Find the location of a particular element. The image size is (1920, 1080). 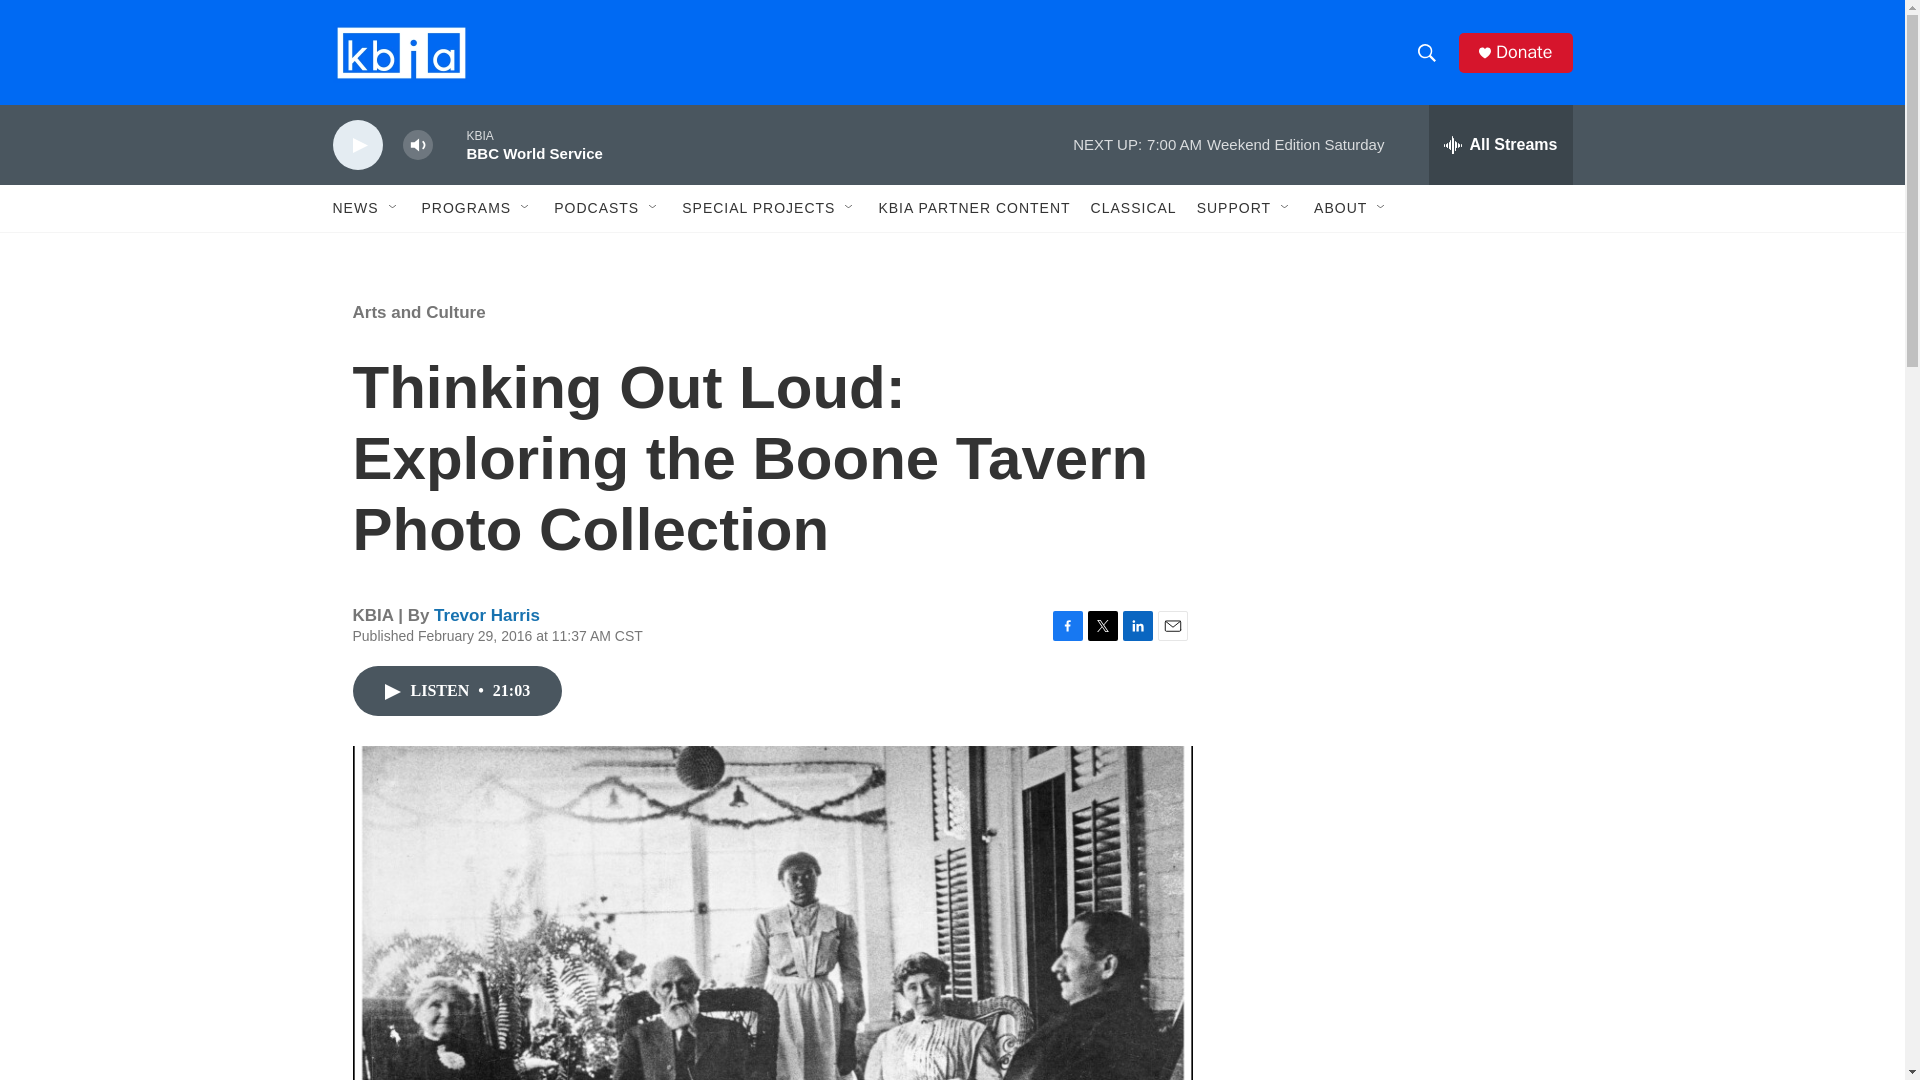

3rd party ad content is located at coordinates (1401, 418).